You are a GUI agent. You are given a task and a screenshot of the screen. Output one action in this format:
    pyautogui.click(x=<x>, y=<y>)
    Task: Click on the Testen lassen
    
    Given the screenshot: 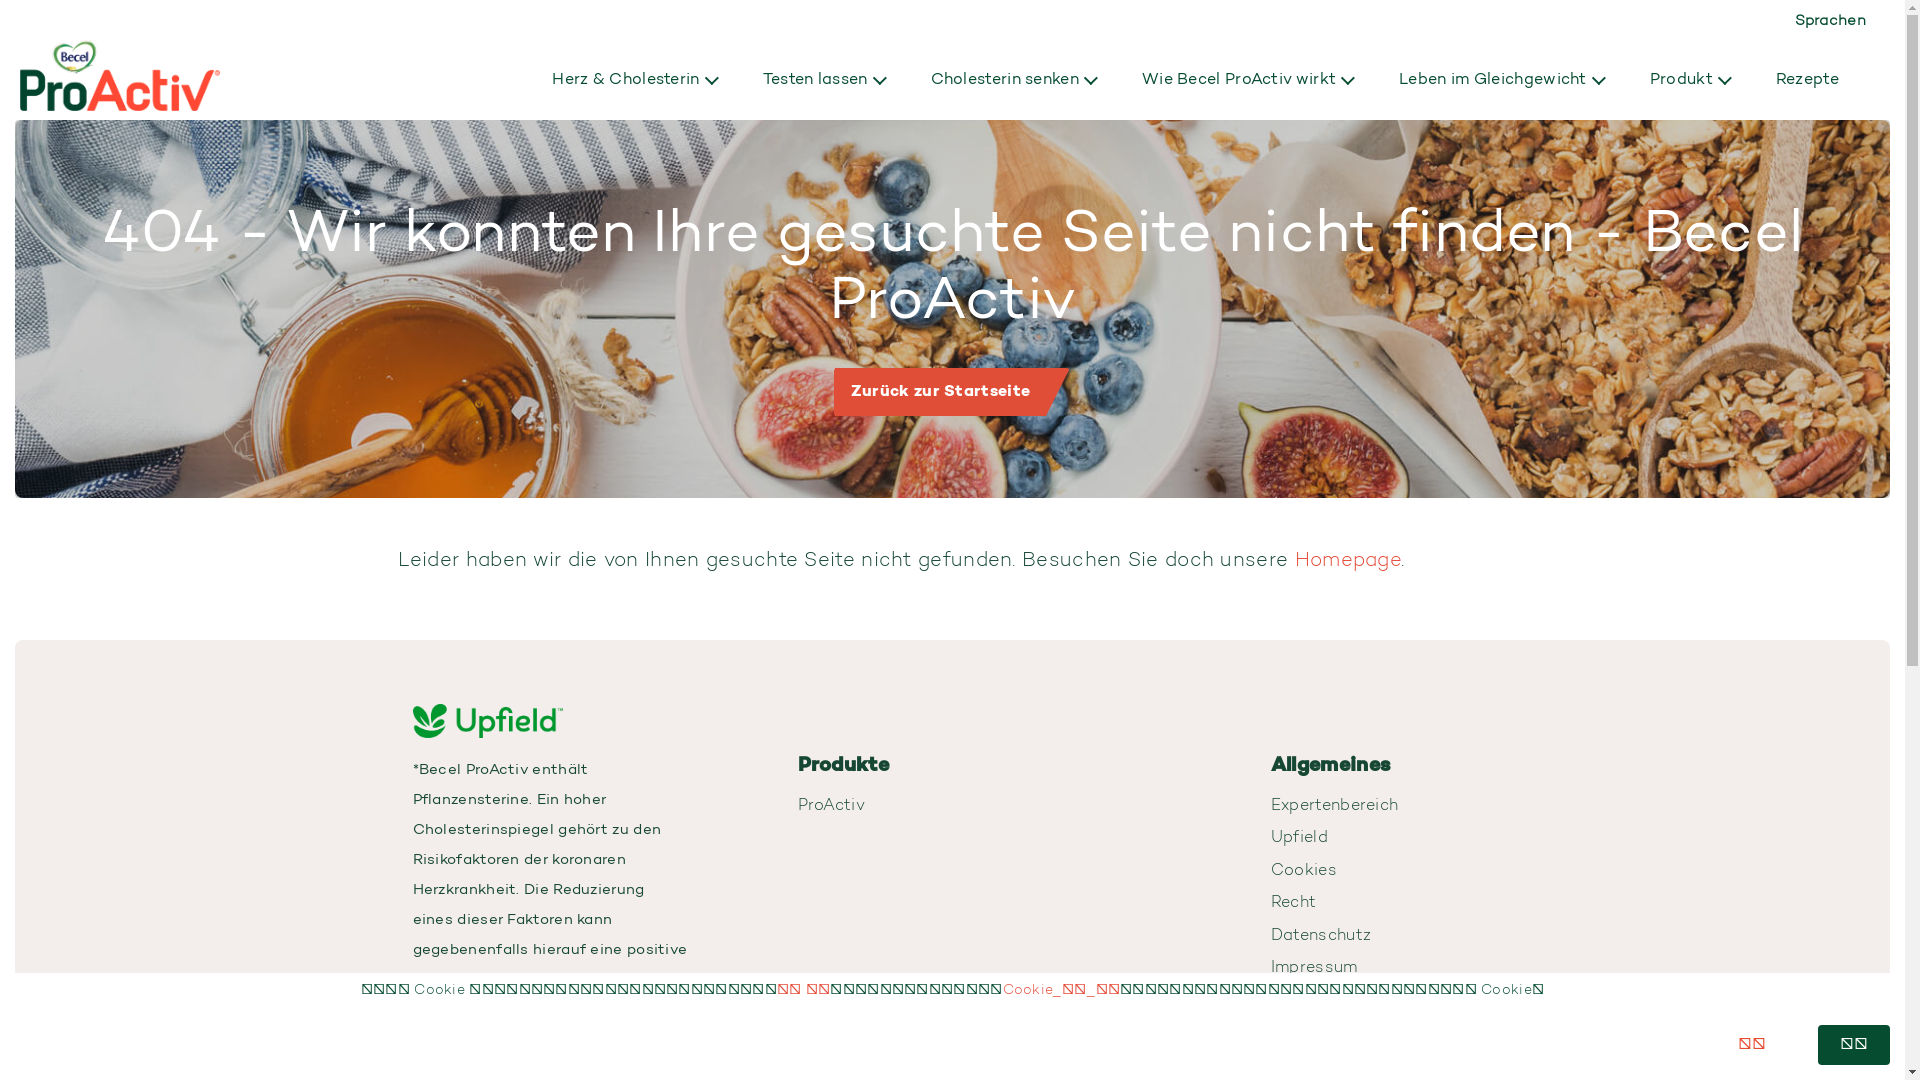 What is the action you would take?
    pyautogui.click(x=816, y=80)
    